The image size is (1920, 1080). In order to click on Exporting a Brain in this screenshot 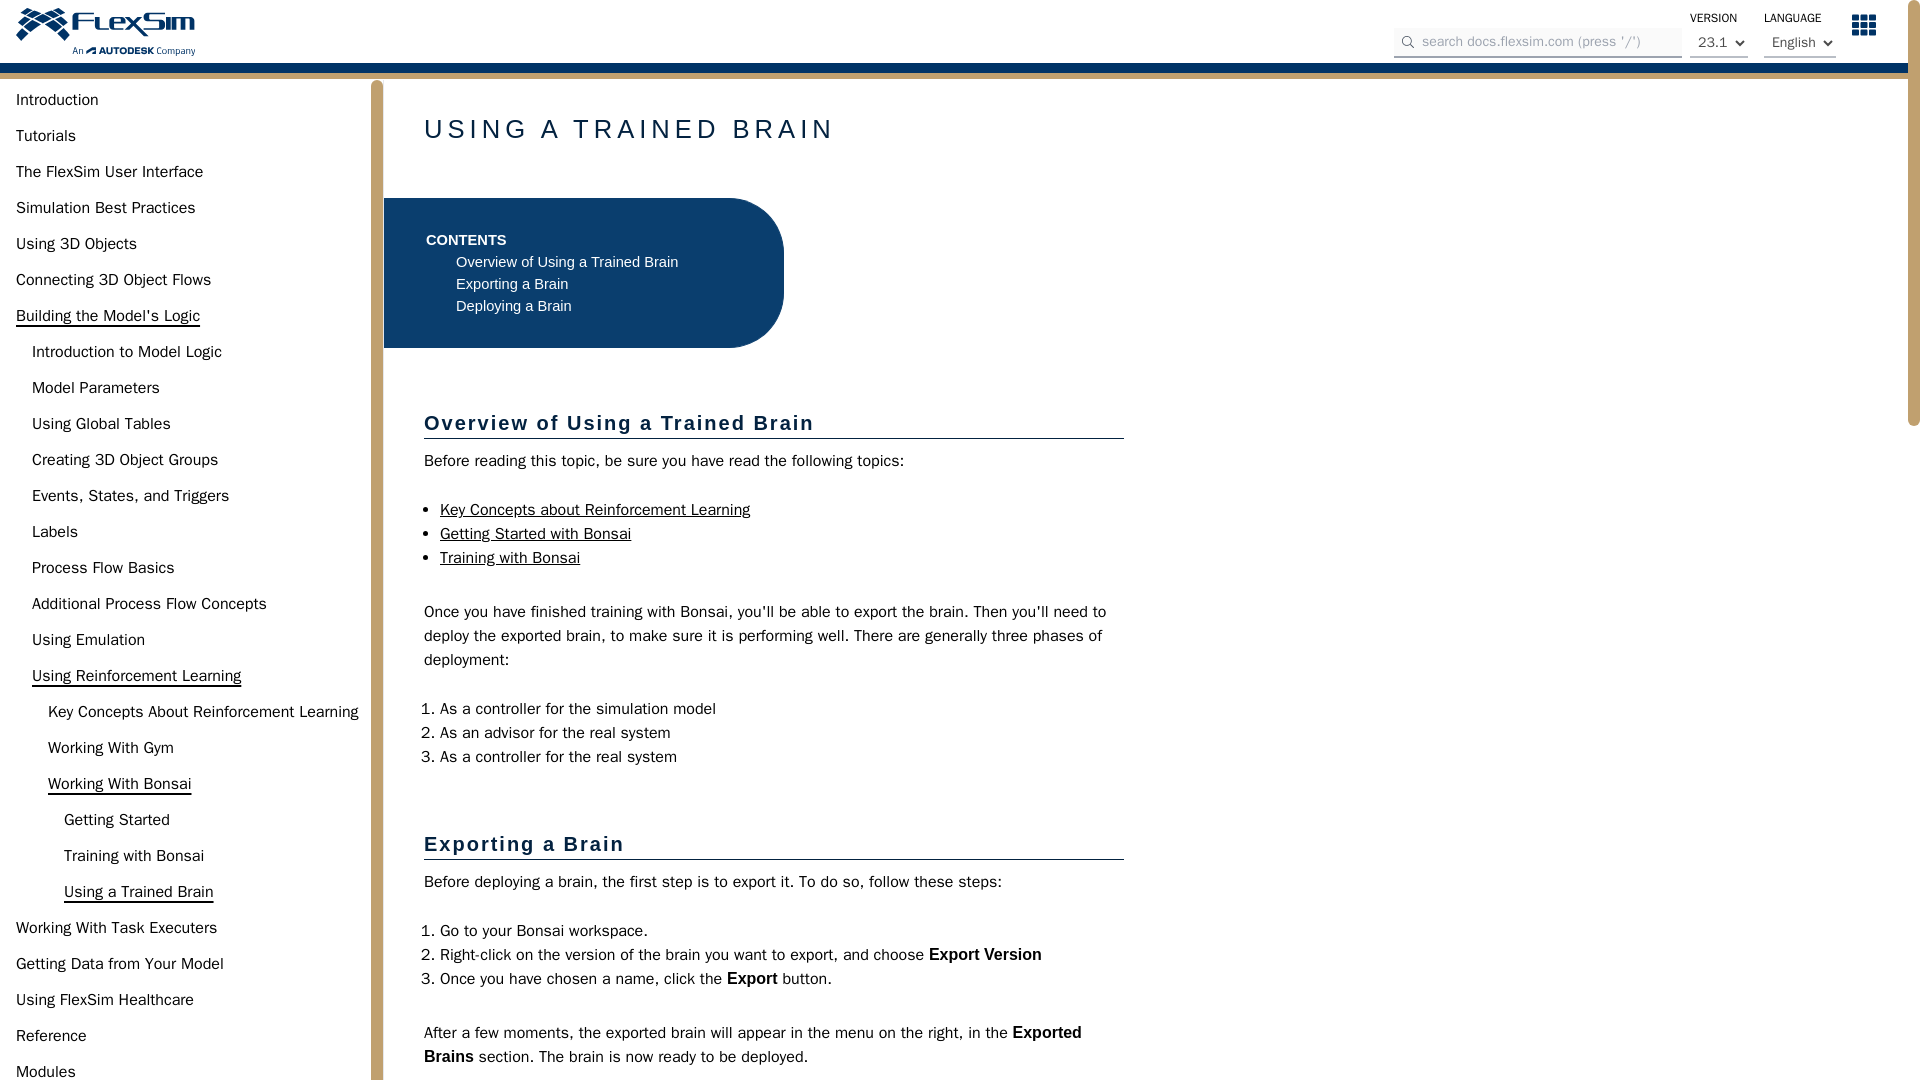, I will do `click(512, 284)`.